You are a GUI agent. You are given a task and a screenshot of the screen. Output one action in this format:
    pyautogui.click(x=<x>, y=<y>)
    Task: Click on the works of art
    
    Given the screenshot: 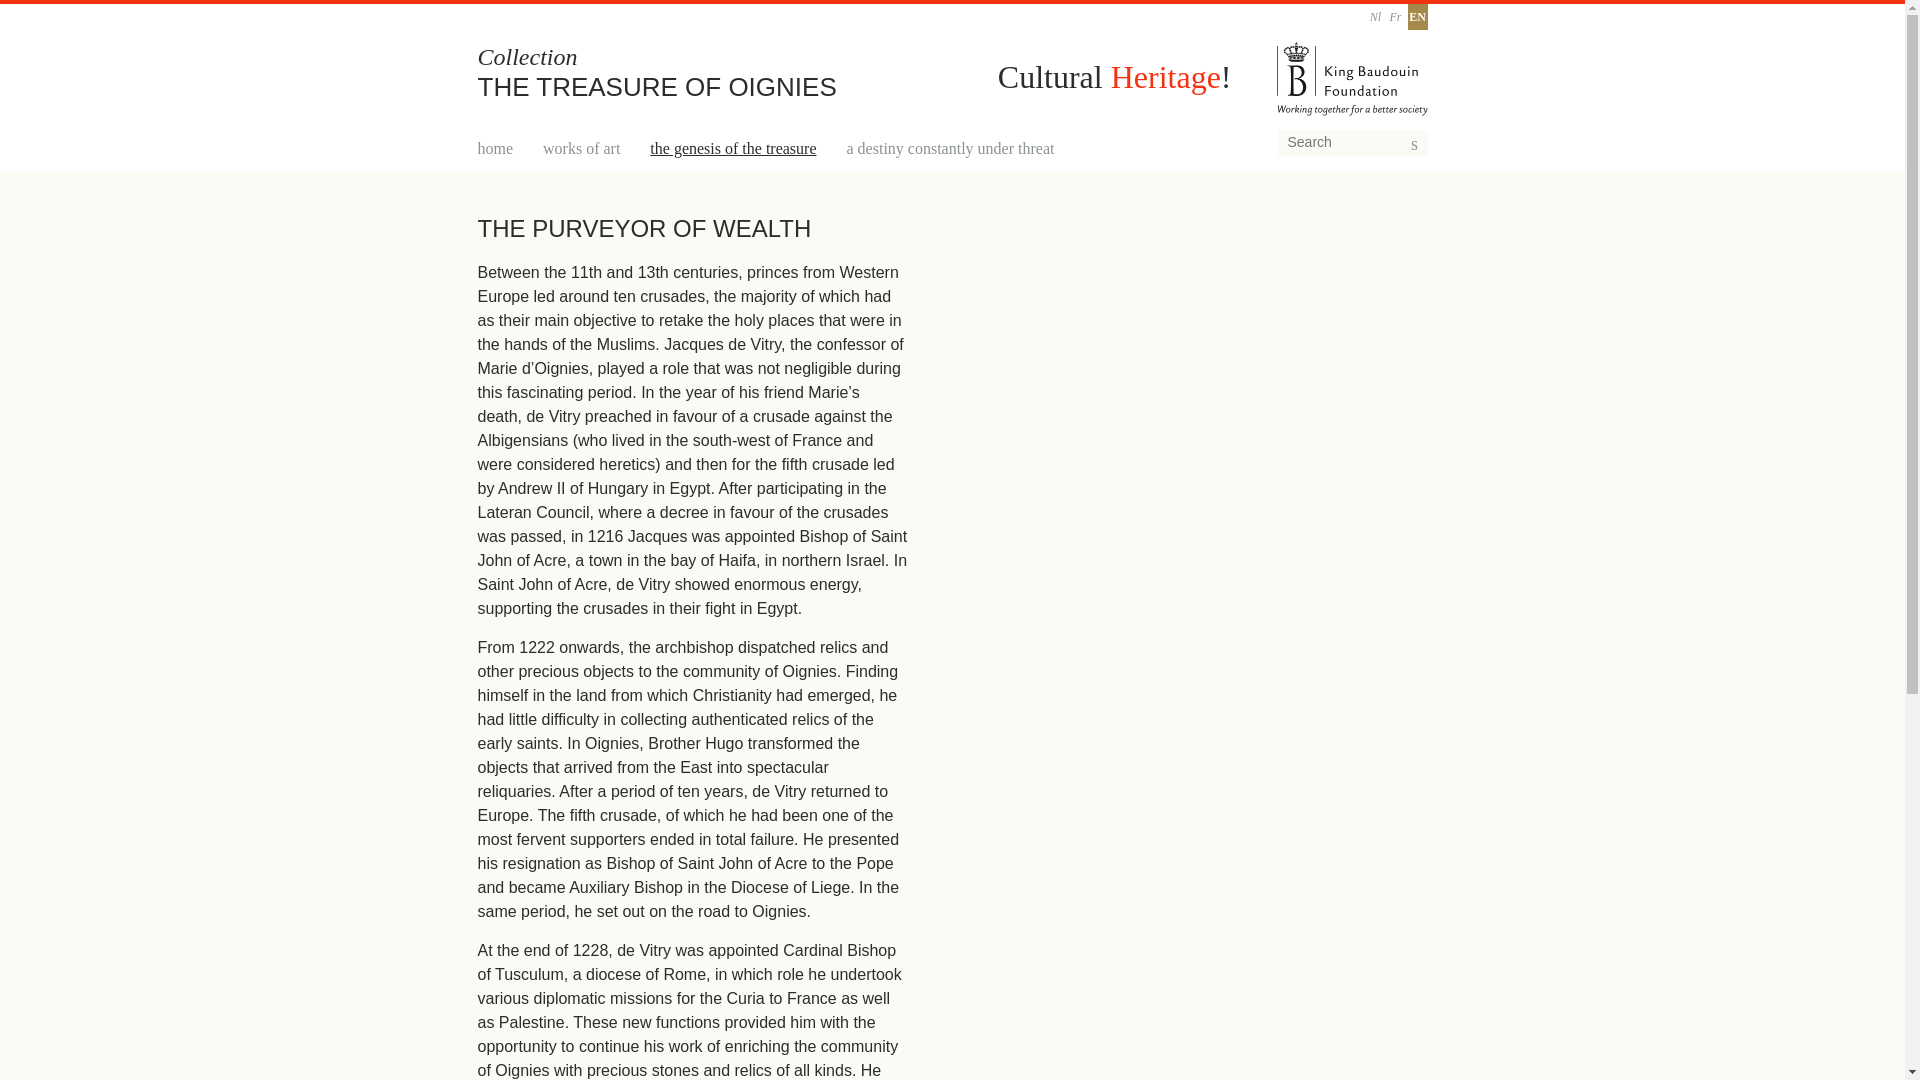 What is the action you would take?
    pyautogui.click(x=582, y=148)
    